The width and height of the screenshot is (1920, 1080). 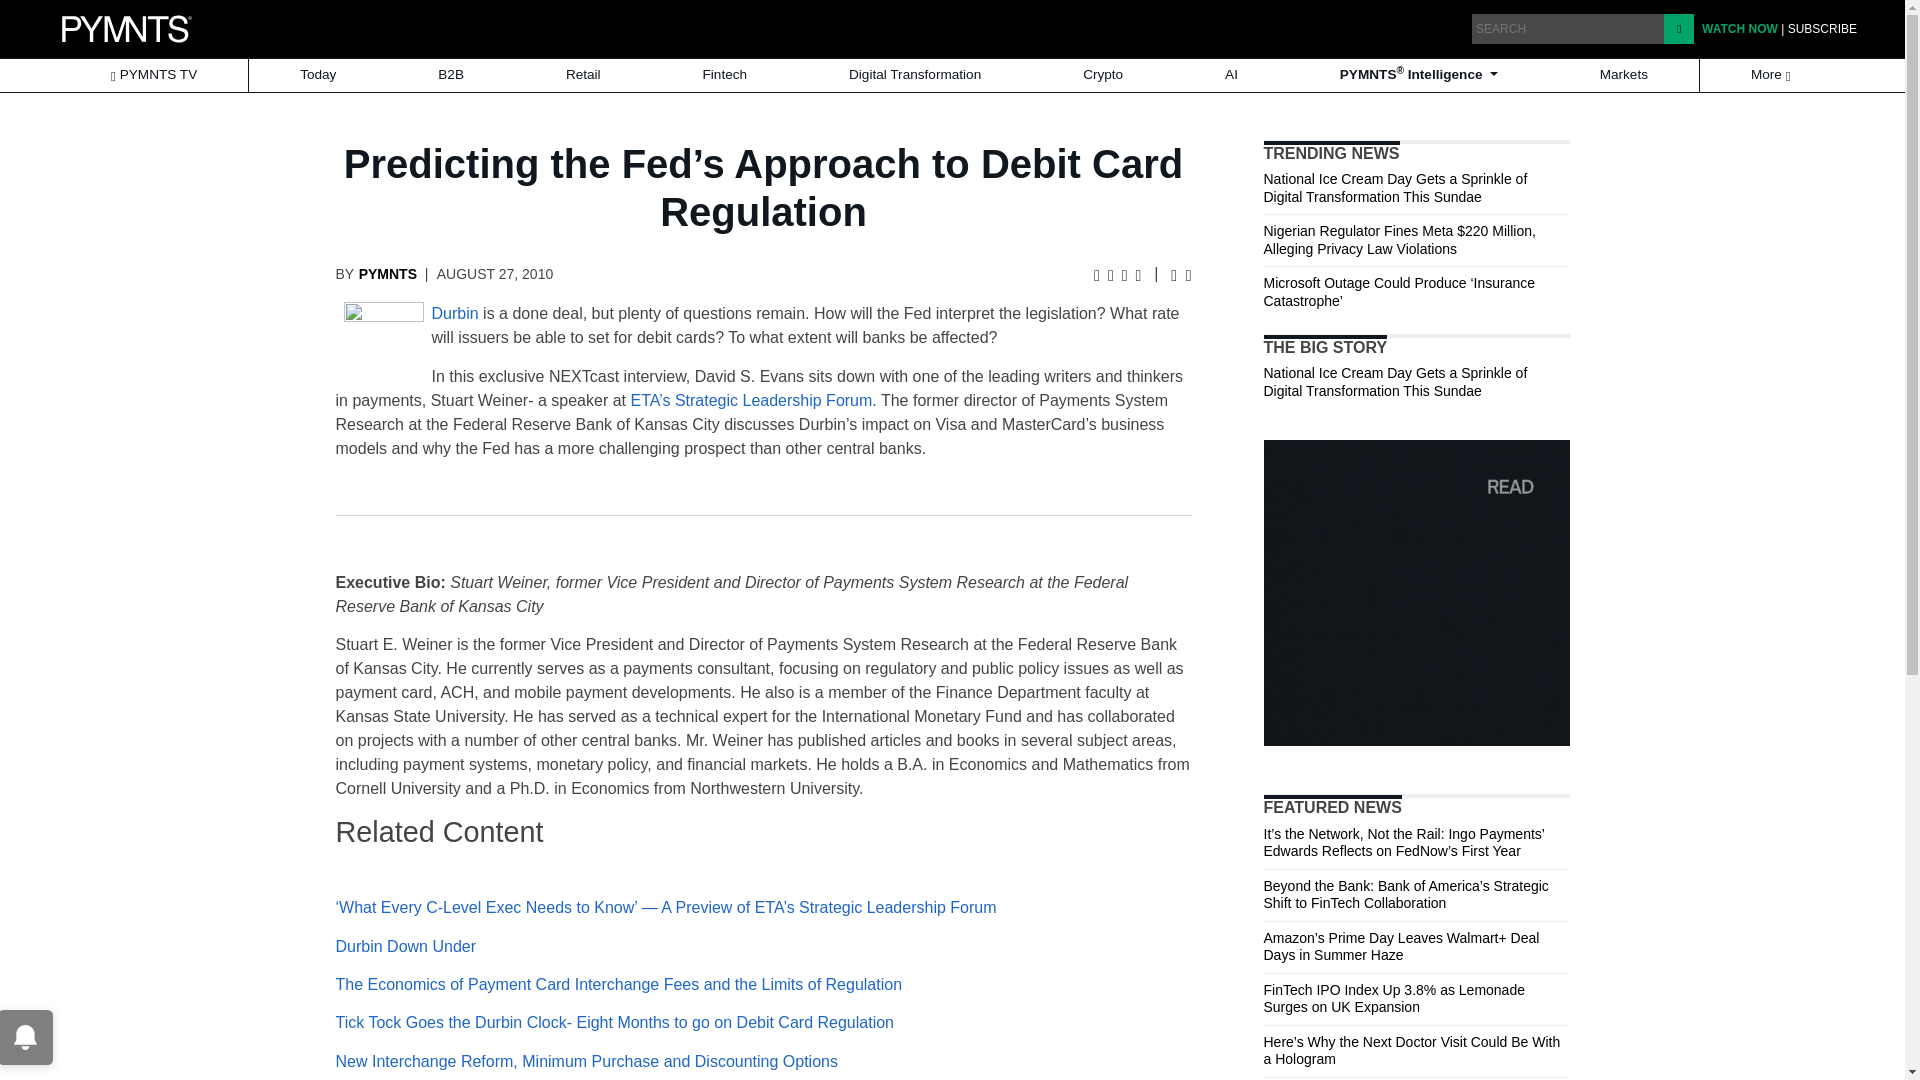 I want to click on Today, so click(x=318, y=75).